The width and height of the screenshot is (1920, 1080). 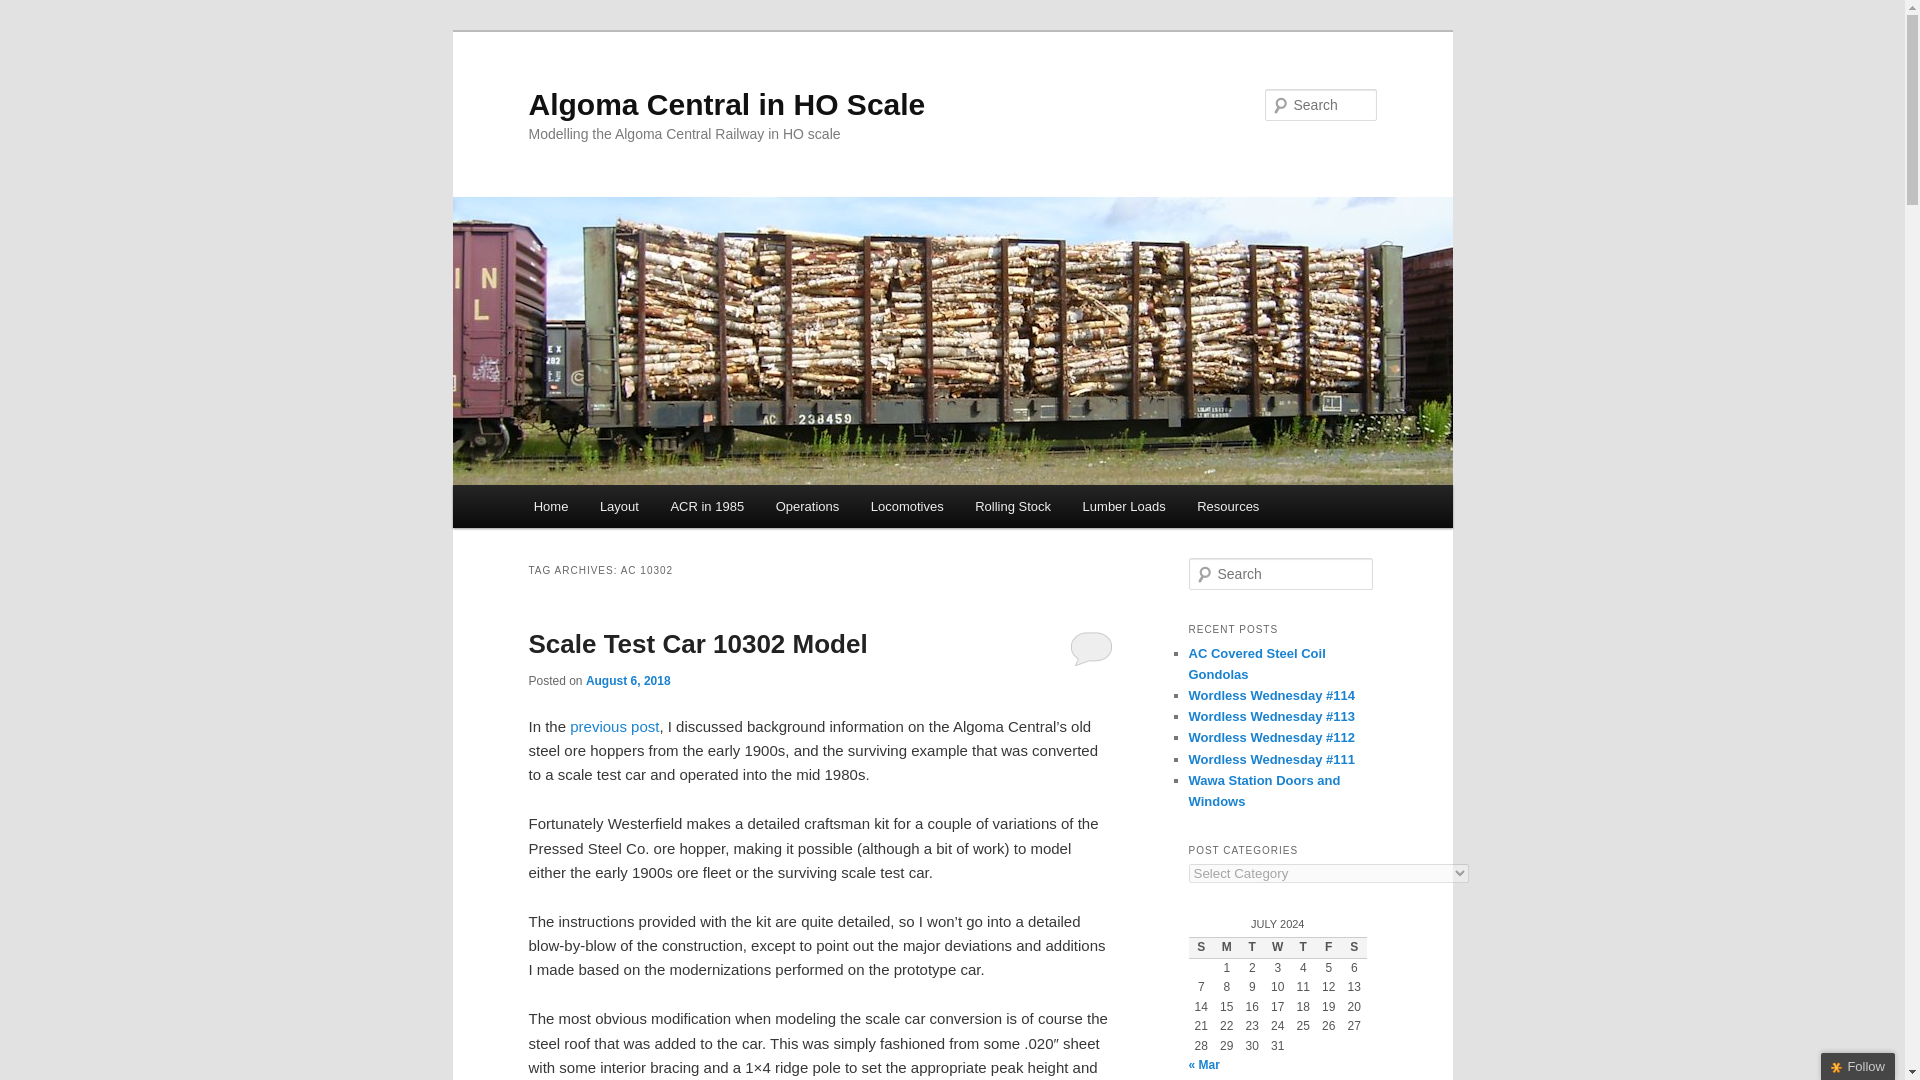 What do you see at coordinates (1124, 506) in the screenshot?
I see `Lumber Loads` at bounding box center [1124, 506].